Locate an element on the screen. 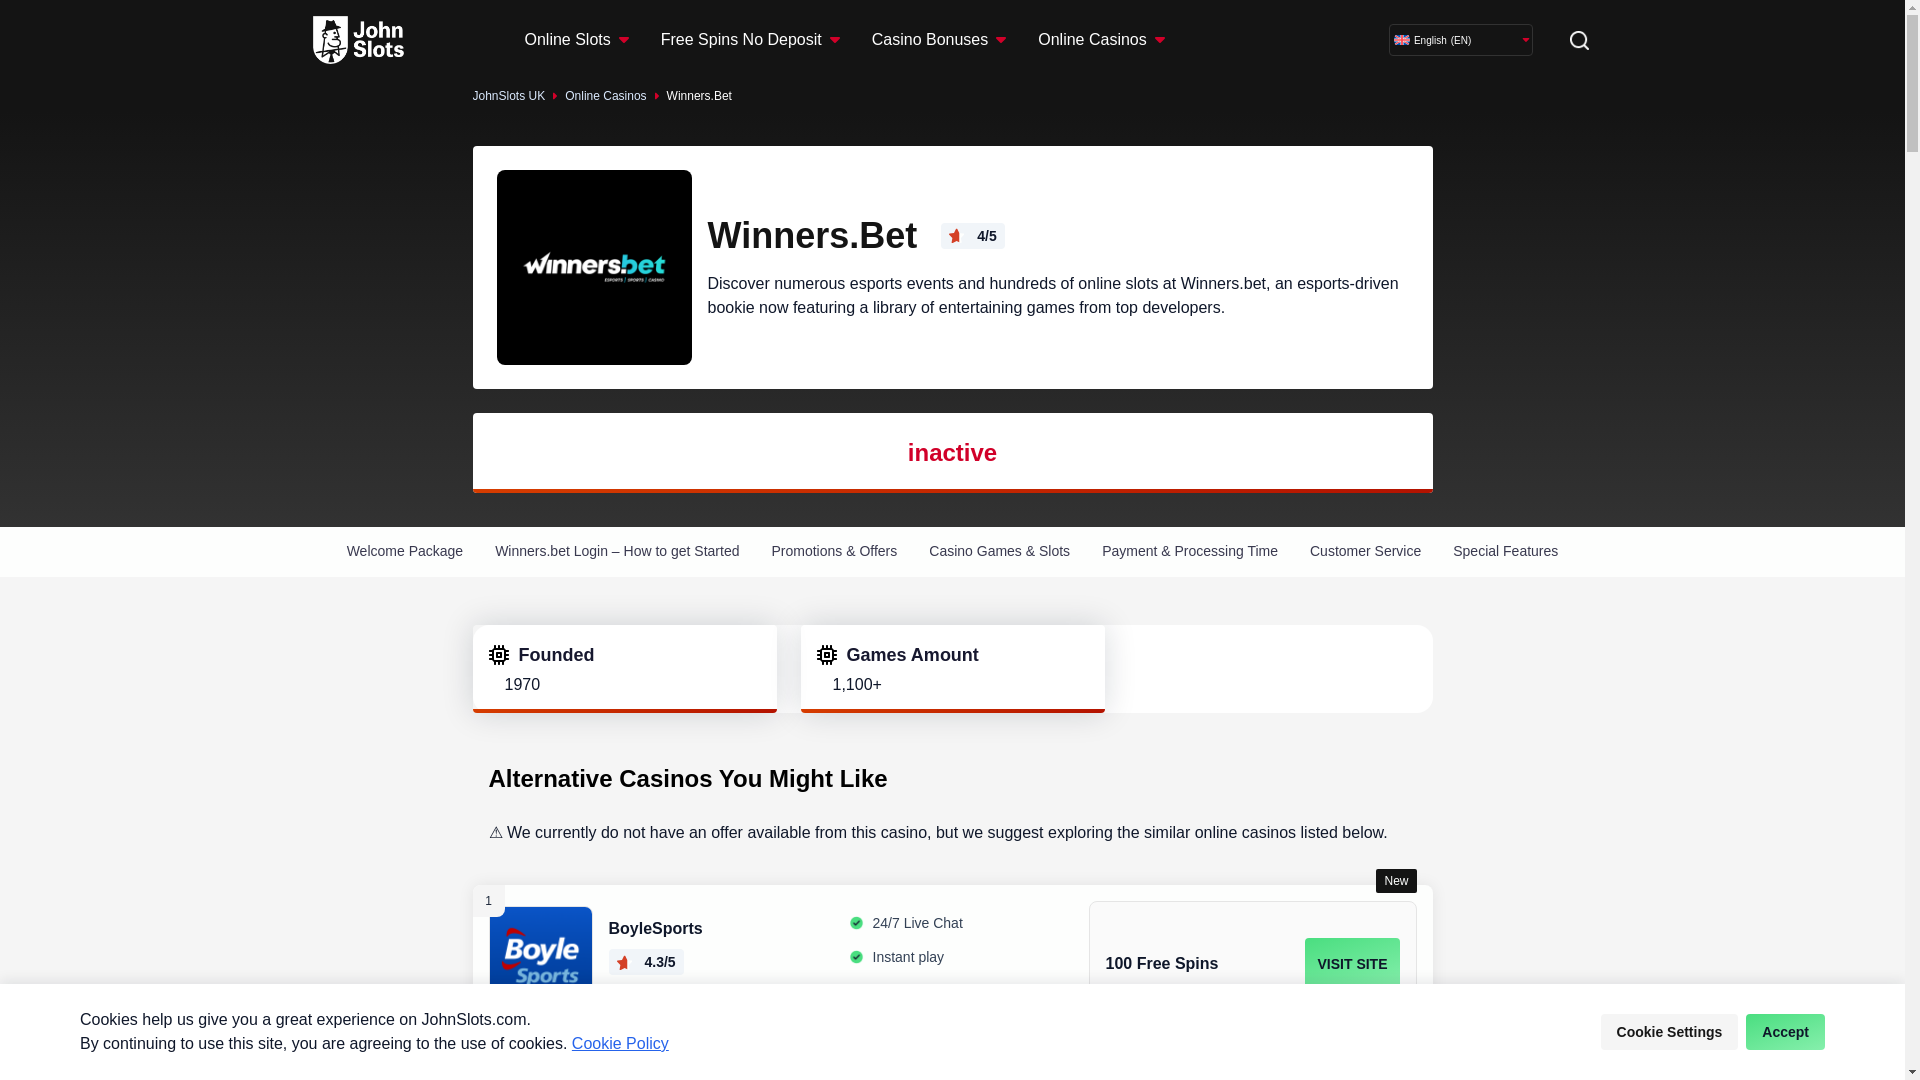 The height and width of the screenshot is (1080, 1920). Online Slots is located at coordinates (567, 40).